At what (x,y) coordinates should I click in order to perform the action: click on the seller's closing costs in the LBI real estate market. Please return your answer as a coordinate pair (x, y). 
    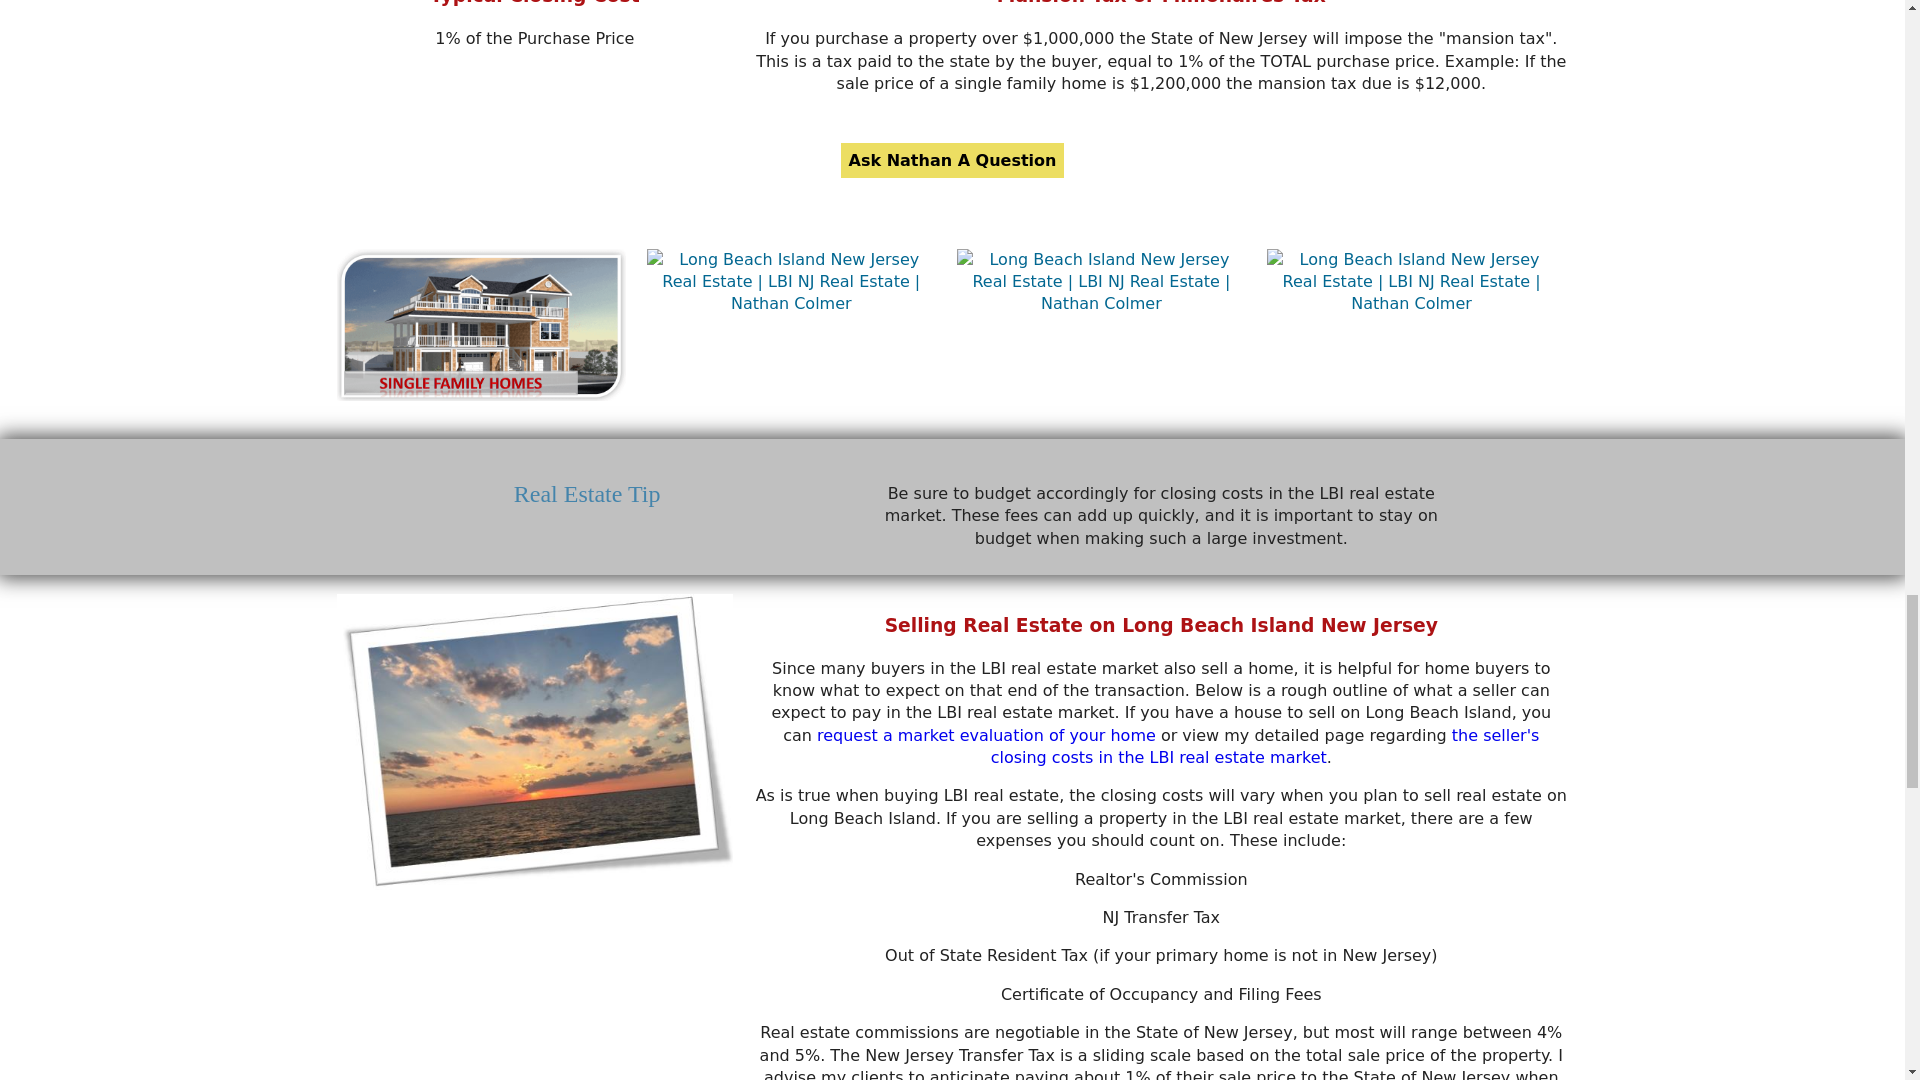
    Looking at the image, I should click on (1264, 746).